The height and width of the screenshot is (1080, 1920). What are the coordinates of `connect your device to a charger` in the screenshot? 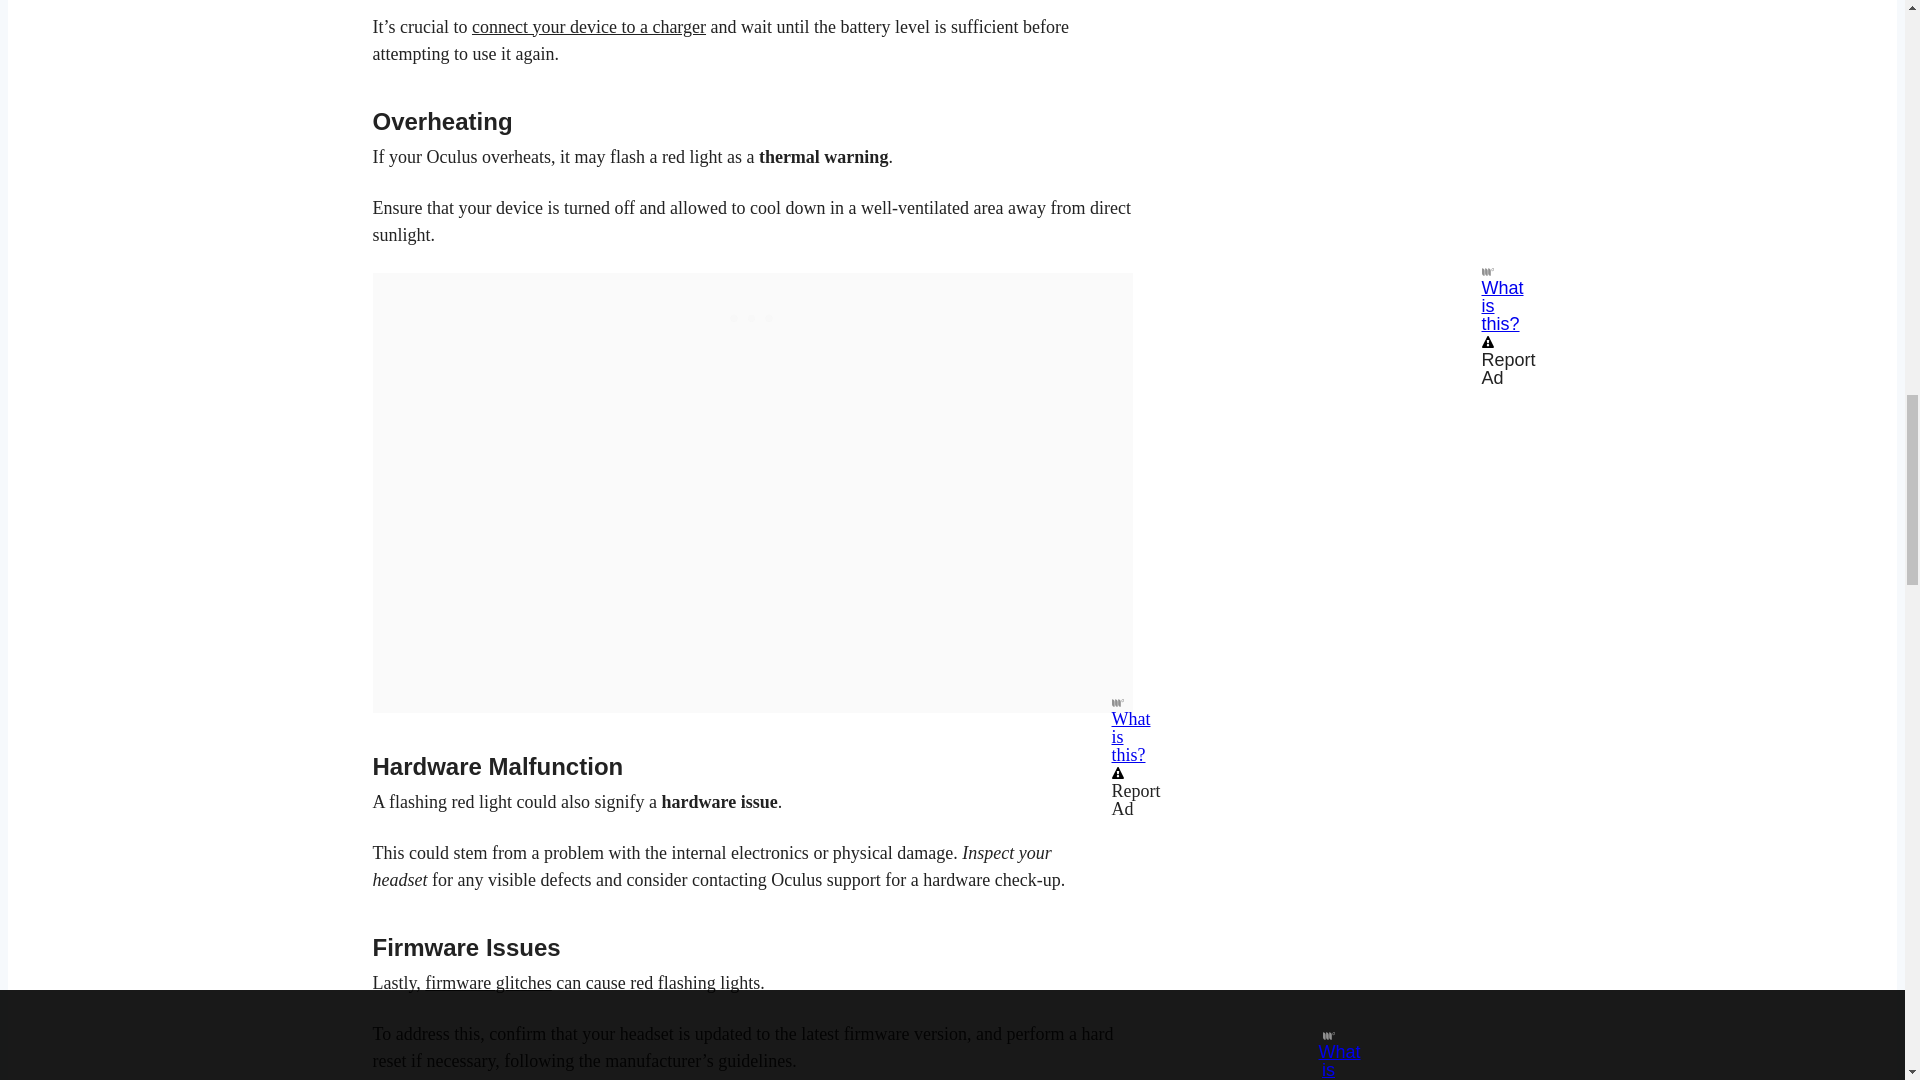 It's located at (589, 26).